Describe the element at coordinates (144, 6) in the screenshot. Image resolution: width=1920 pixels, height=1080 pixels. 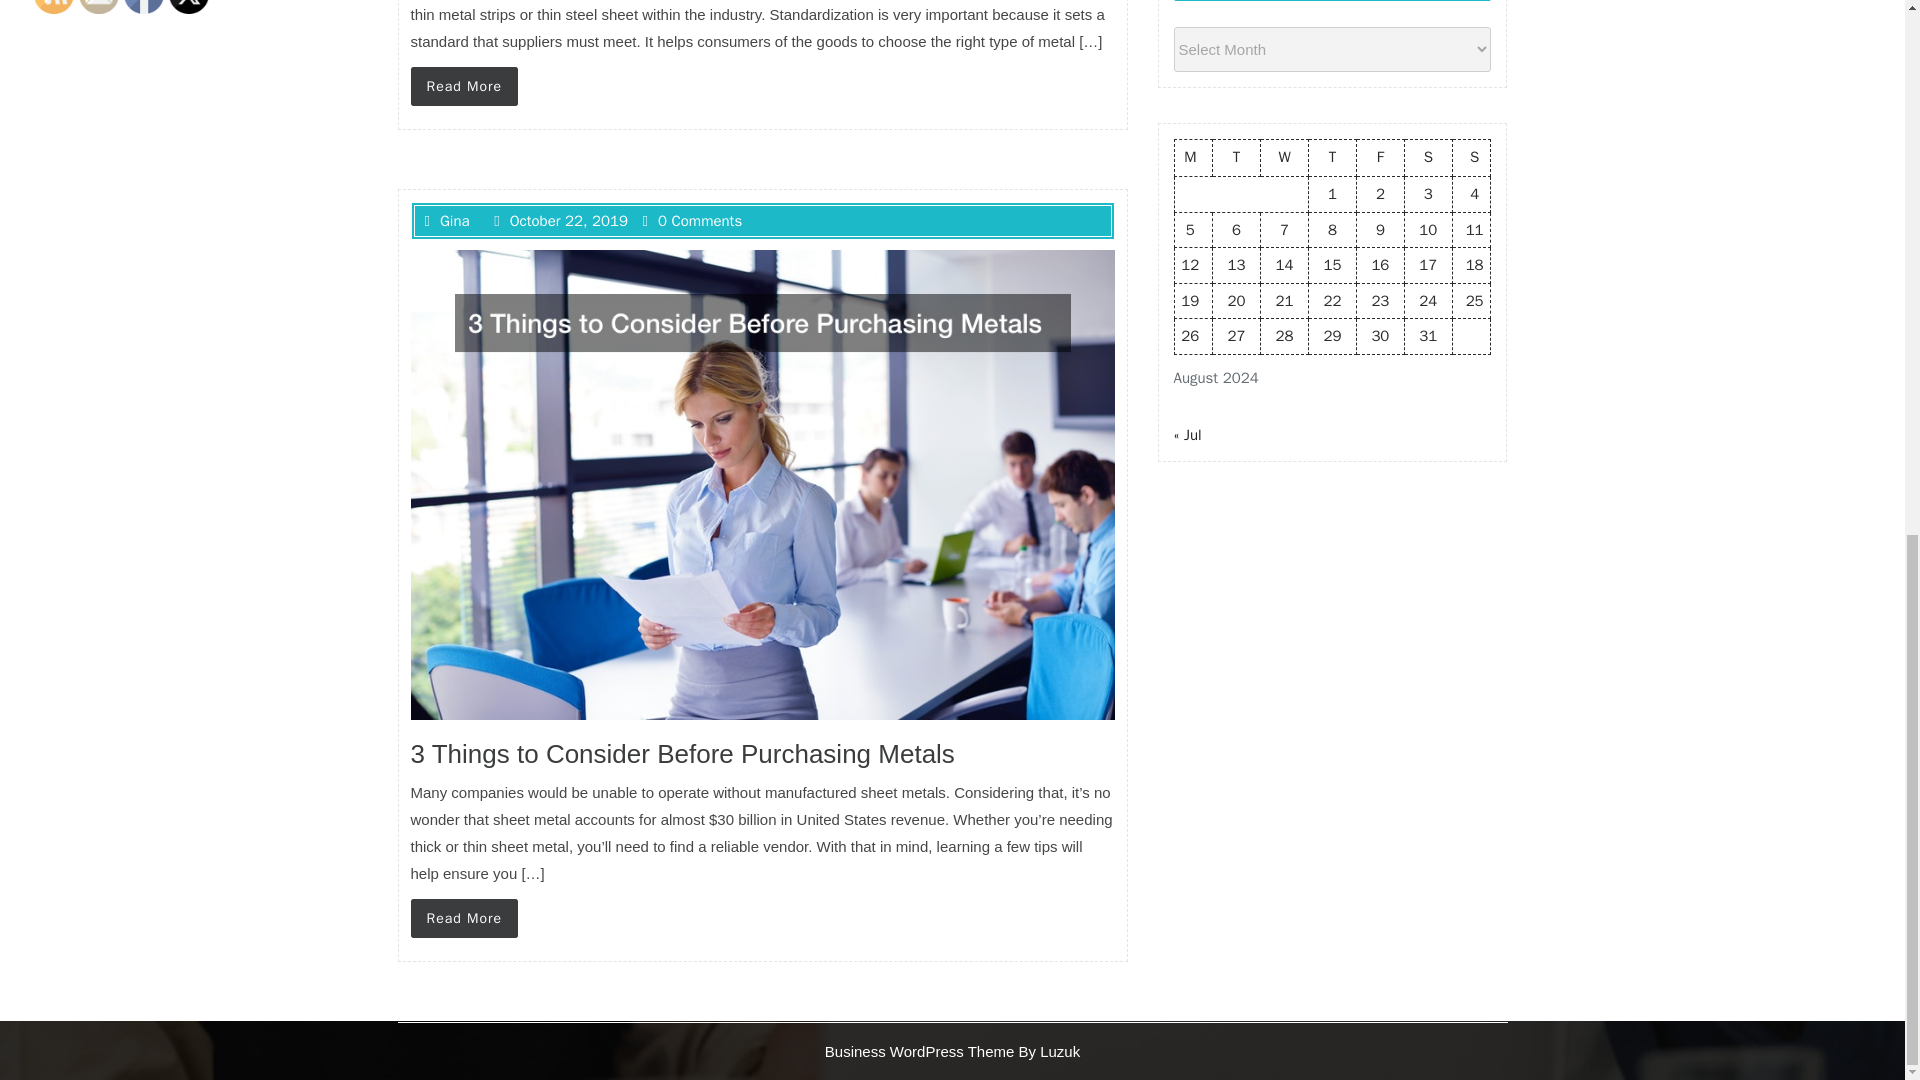
I see `Facebook` at that location.